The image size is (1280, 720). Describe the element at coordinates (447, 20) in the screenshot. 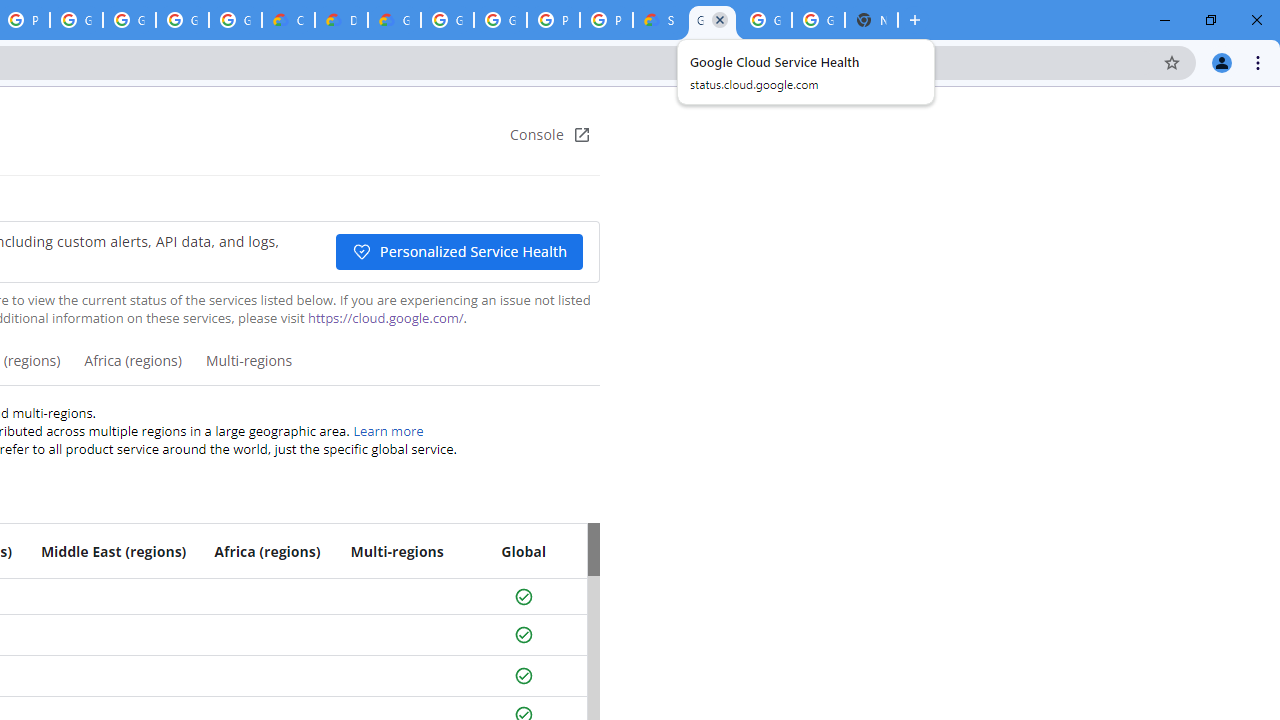

I see `Google Cloud Platform` at that location.